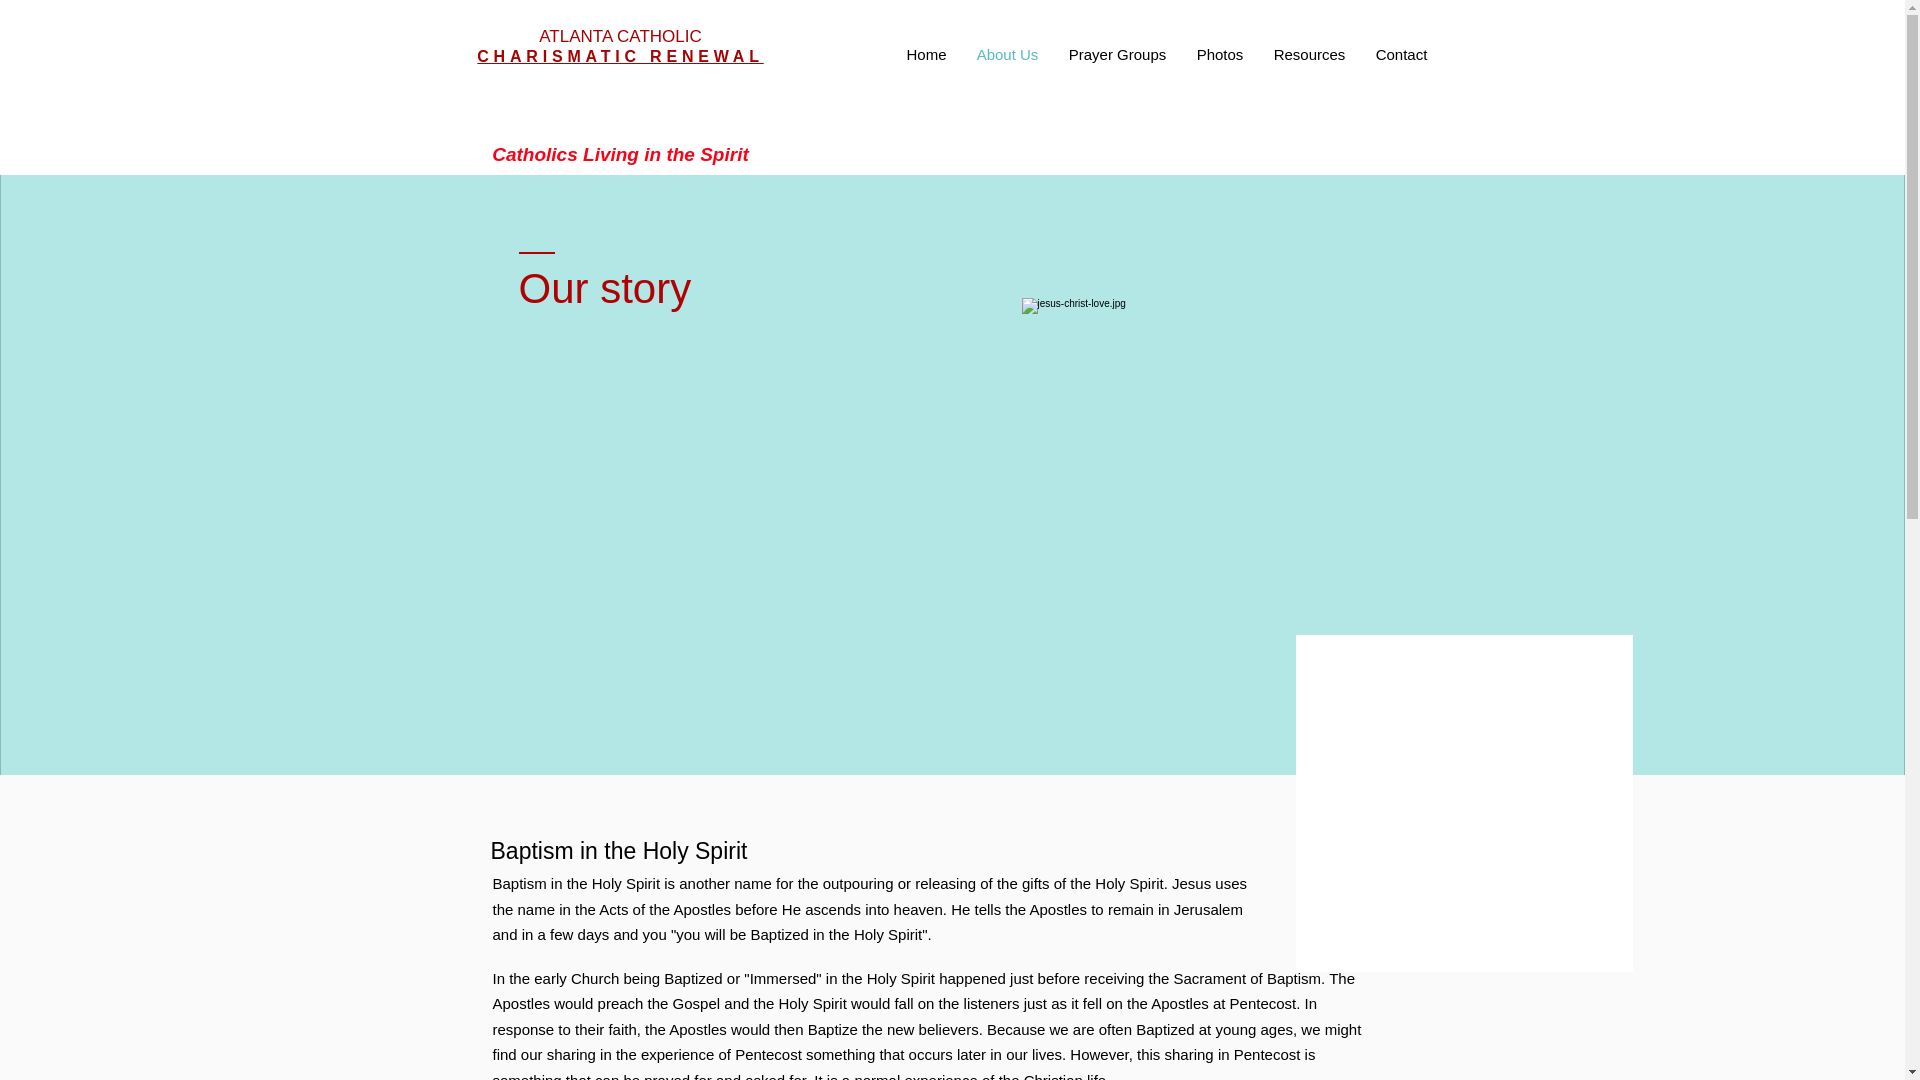  What do you see at coordinates (1400, 54) in the screenshot?
I see `Contact` at bounding box center [1400, 54].